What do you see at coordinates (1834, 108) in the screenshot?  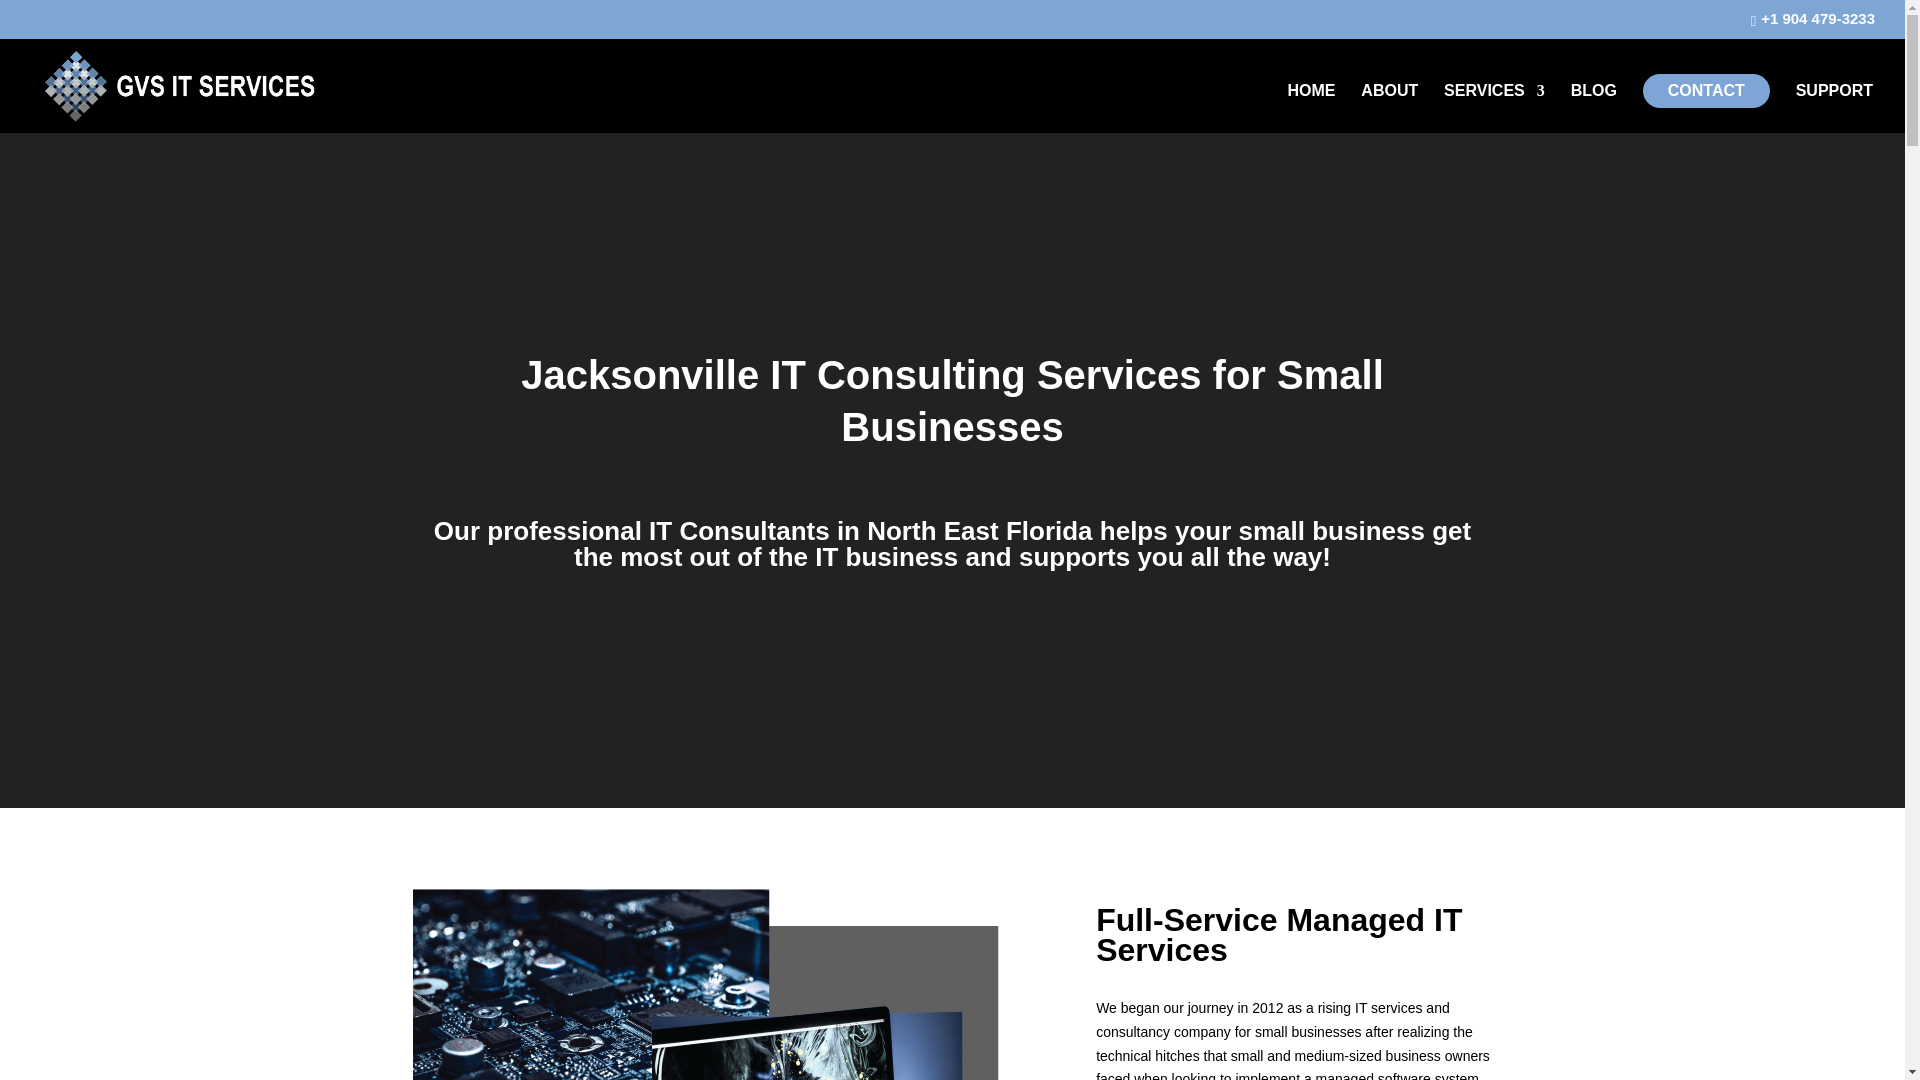 I see `SUPPORT` at bounding box center [1834, 108].